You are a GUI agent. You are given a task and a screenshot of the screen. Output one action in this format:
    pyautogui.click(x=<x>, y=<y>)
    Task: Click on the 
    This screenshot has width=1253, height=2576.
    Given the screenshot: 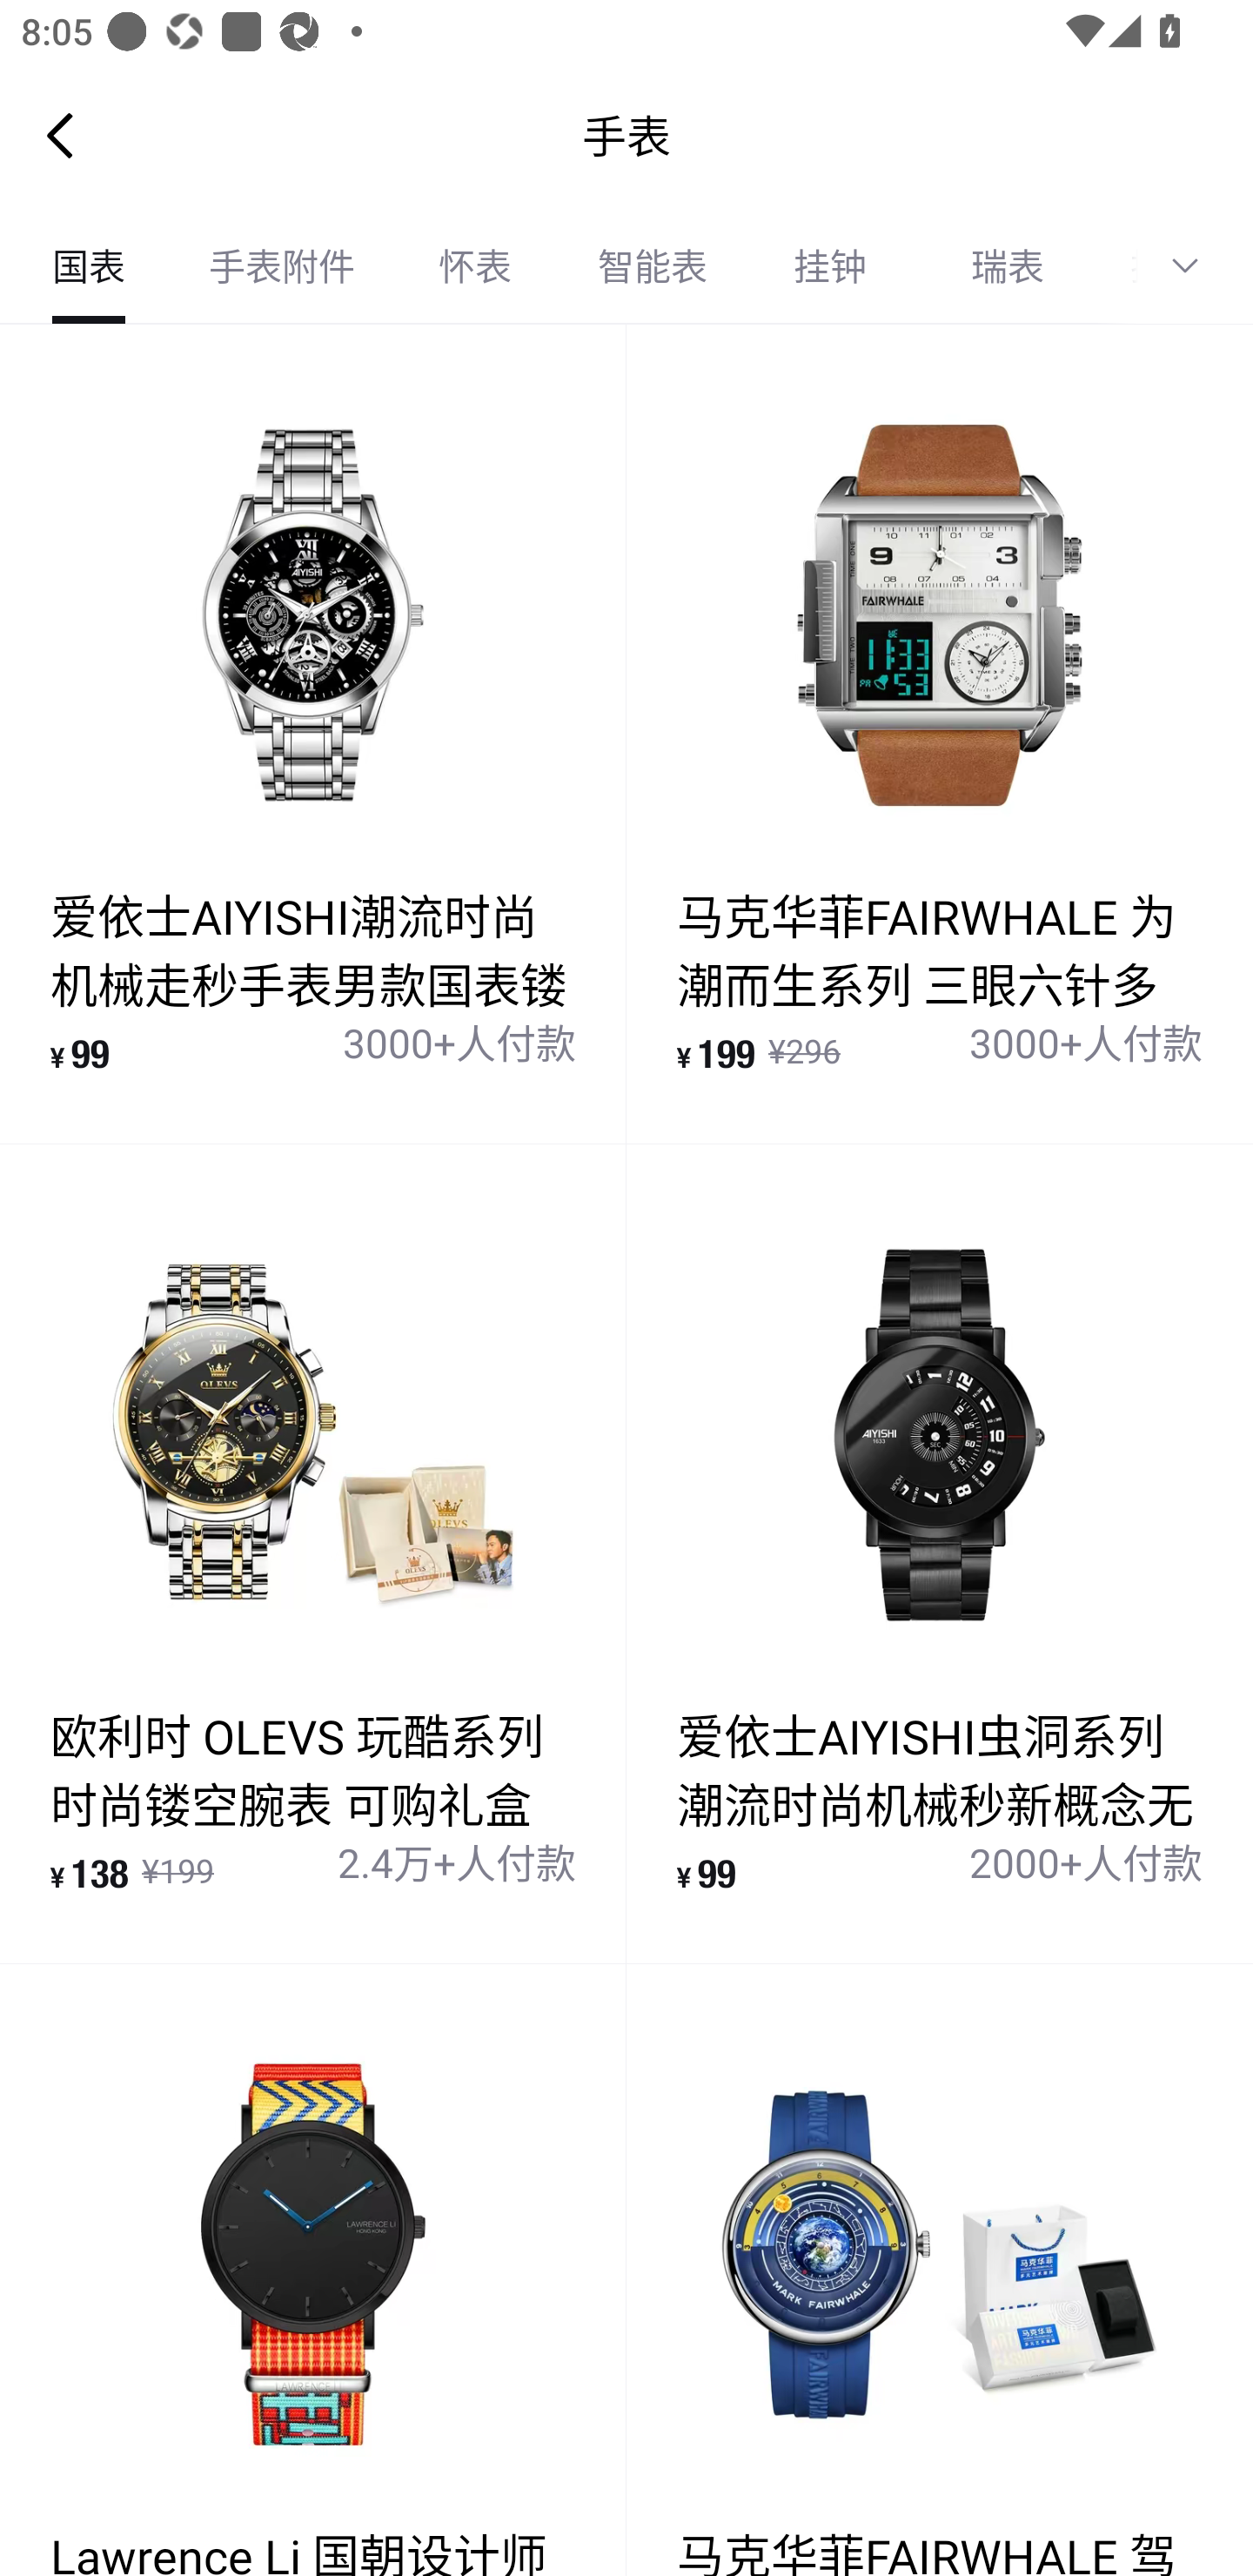 What is the action you would take?
    pyautogui.click(x=1196, y=266)
    